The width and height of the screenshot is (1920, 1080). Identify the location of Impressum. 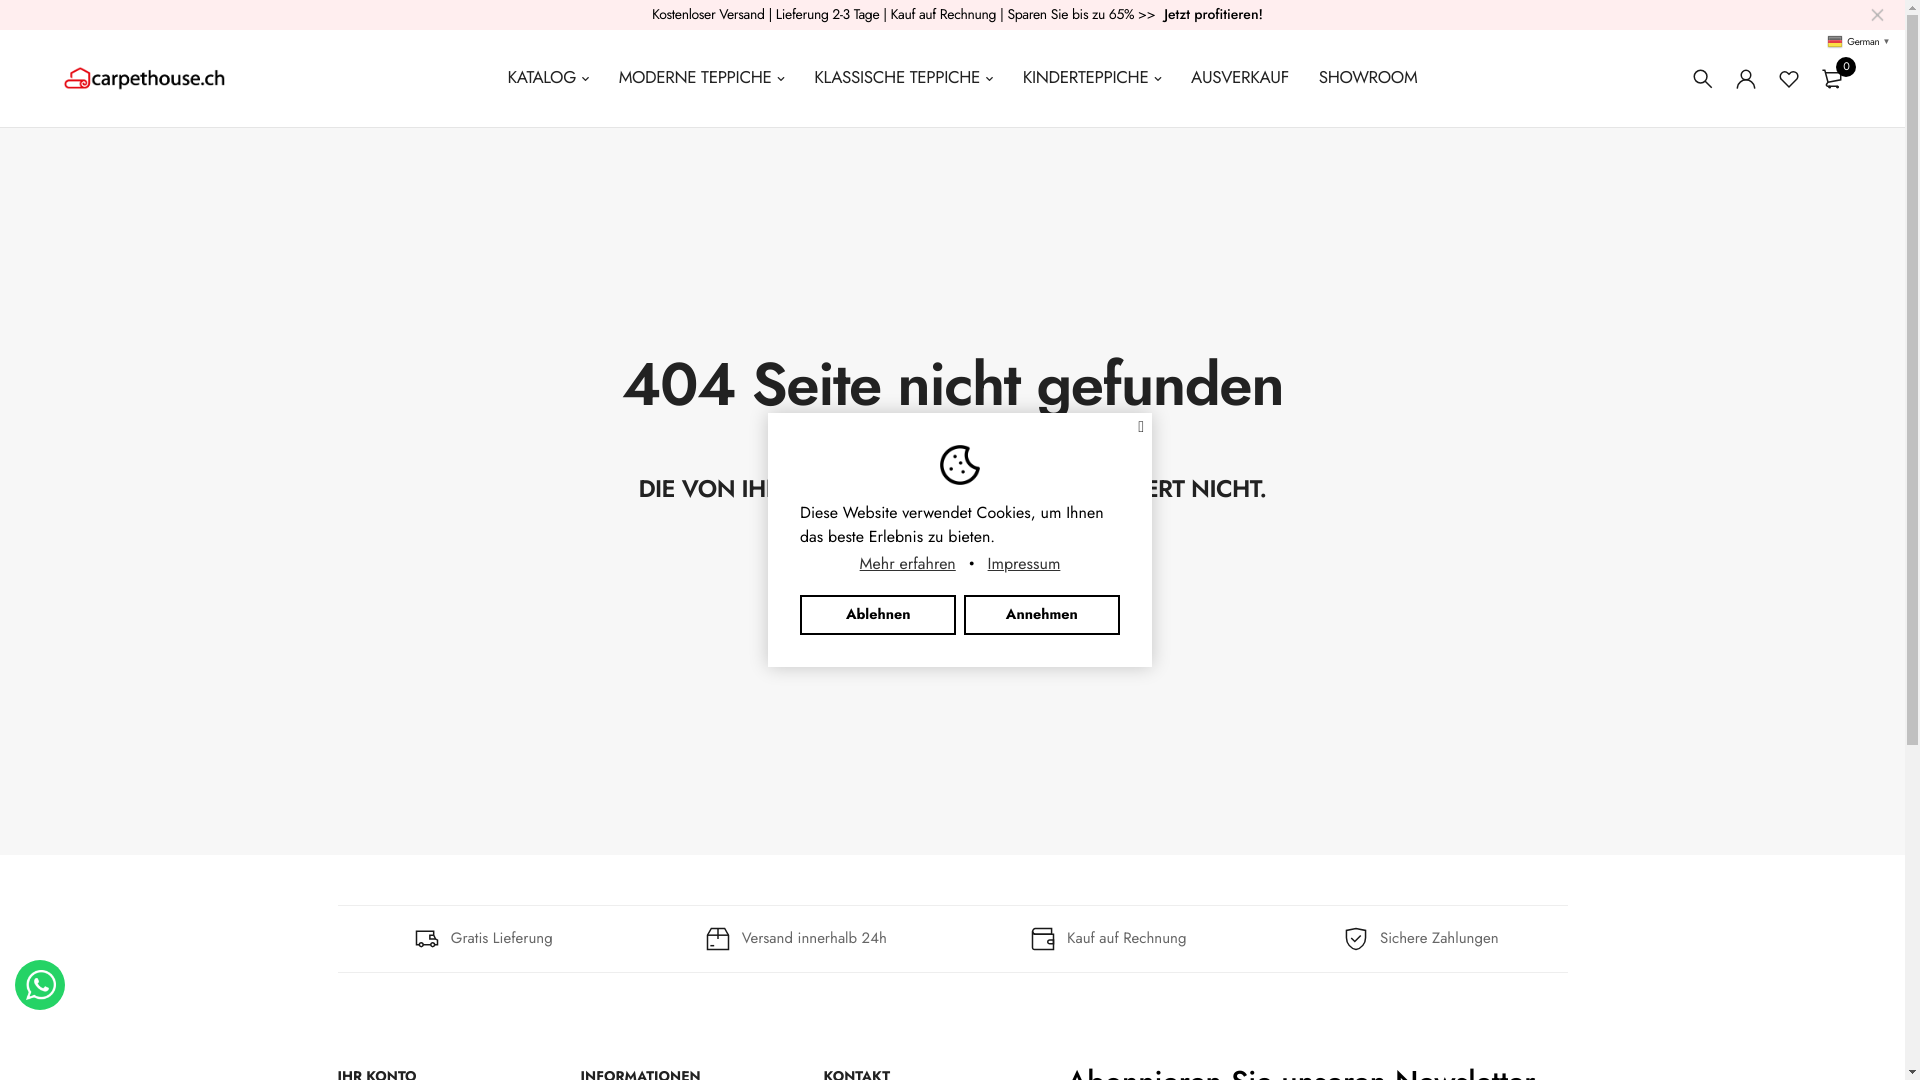
(1023, 564).